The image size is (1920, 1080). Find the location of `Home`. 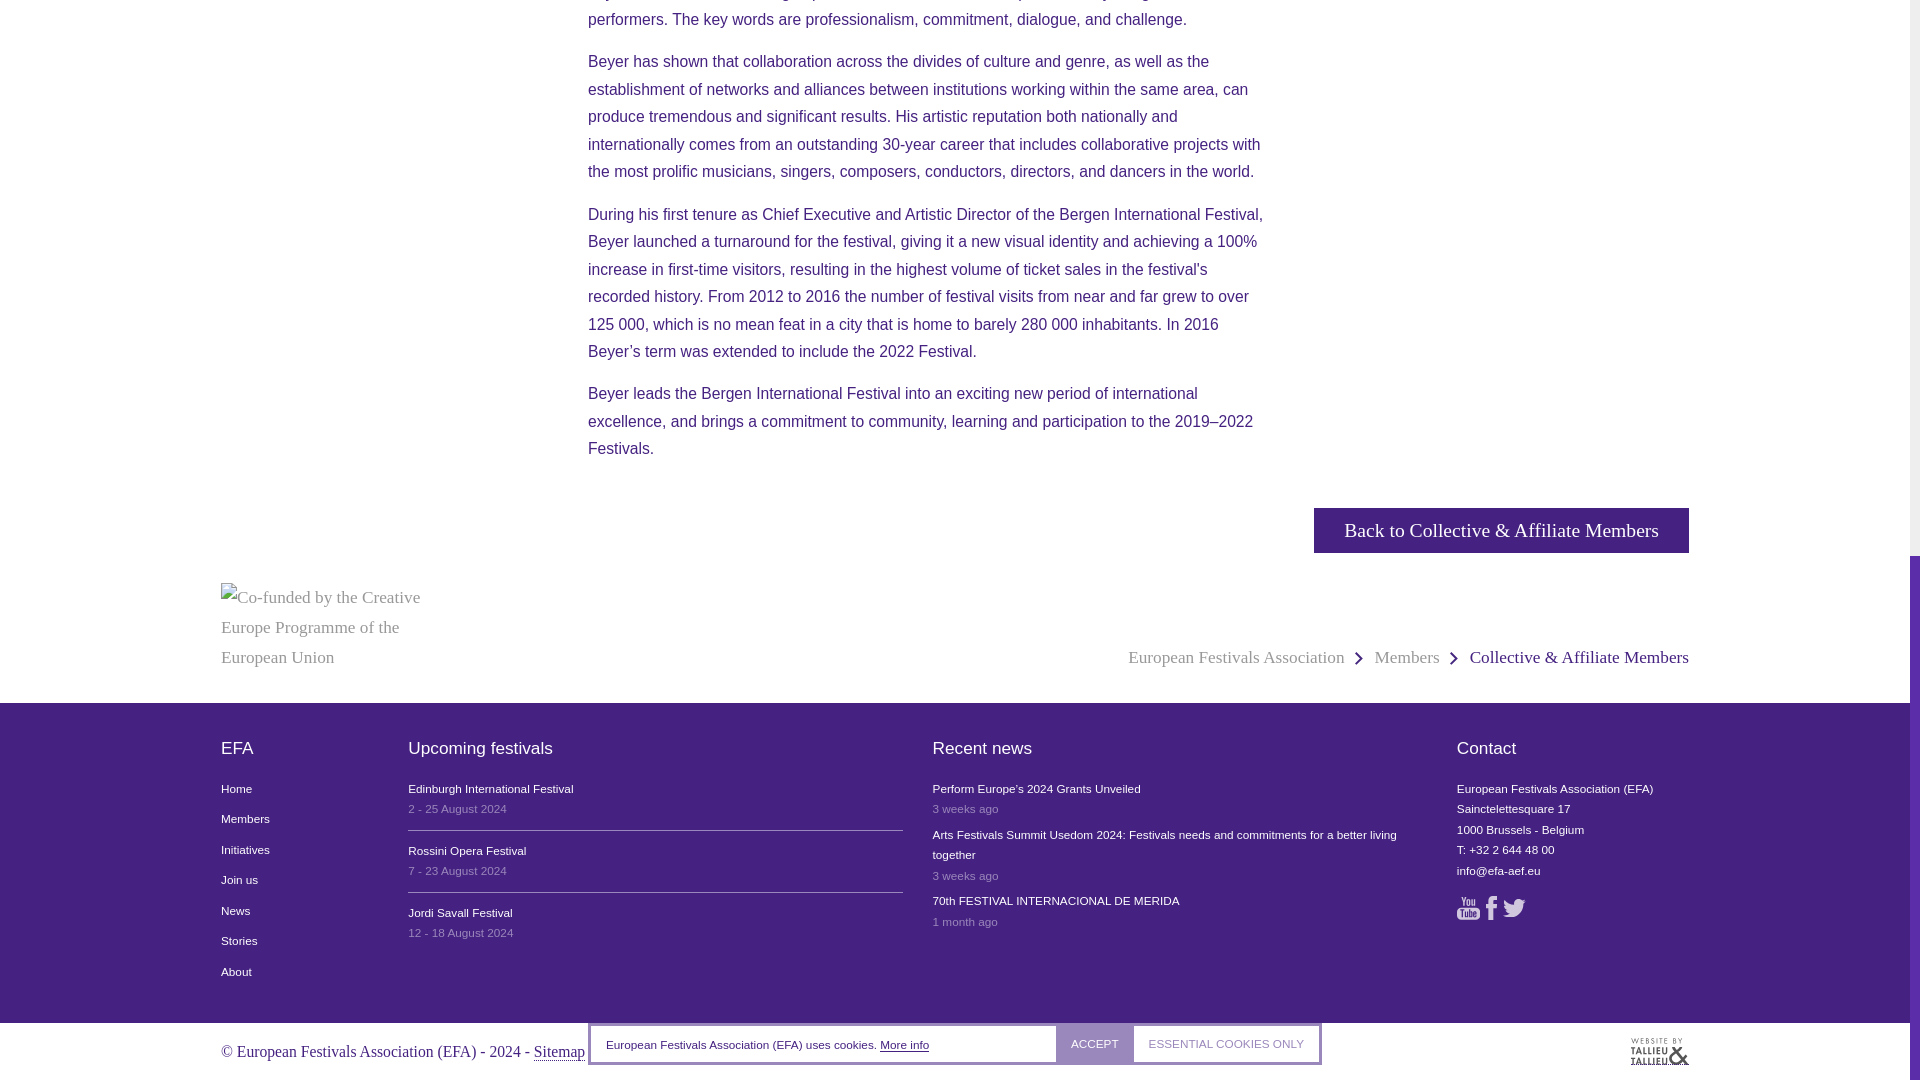

Home is located at coordinates (299, 789).